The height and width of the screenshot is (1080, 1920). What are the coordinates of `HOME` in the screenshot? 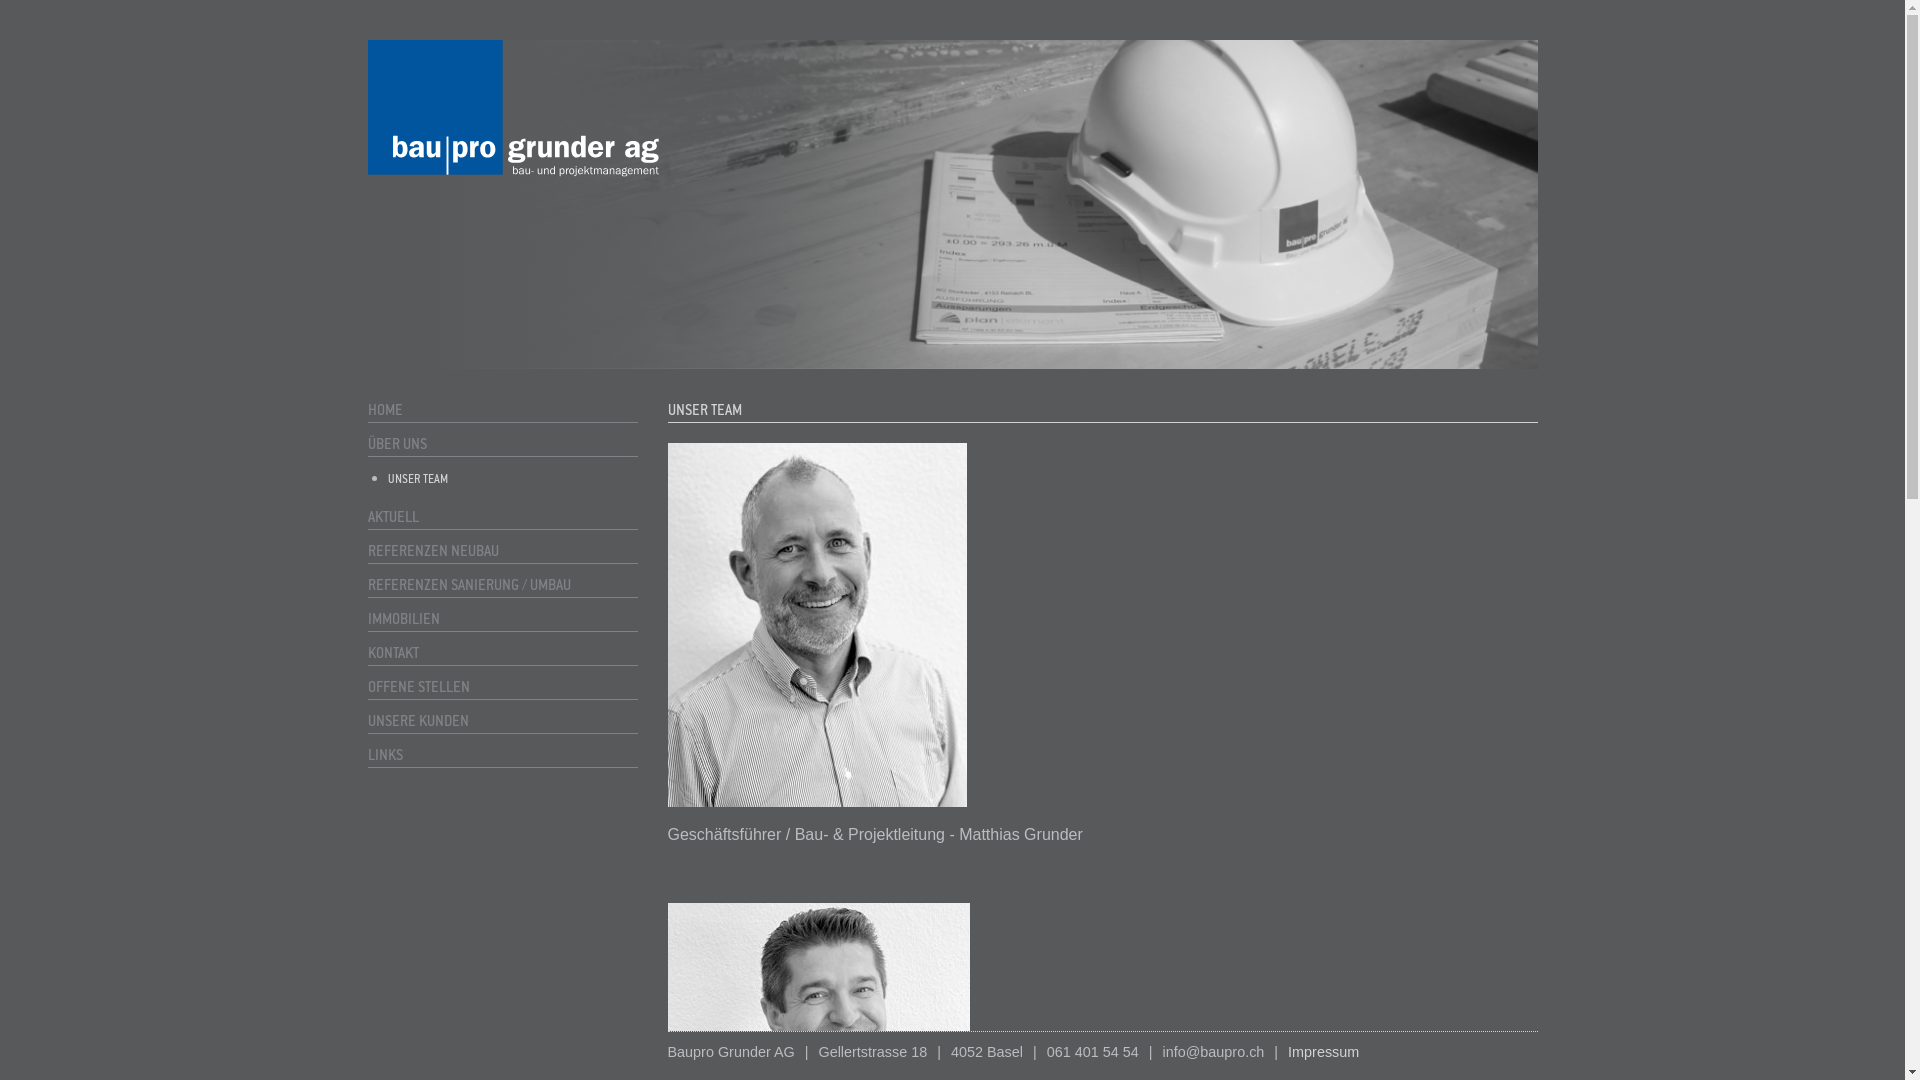 It's located at (503, 410).